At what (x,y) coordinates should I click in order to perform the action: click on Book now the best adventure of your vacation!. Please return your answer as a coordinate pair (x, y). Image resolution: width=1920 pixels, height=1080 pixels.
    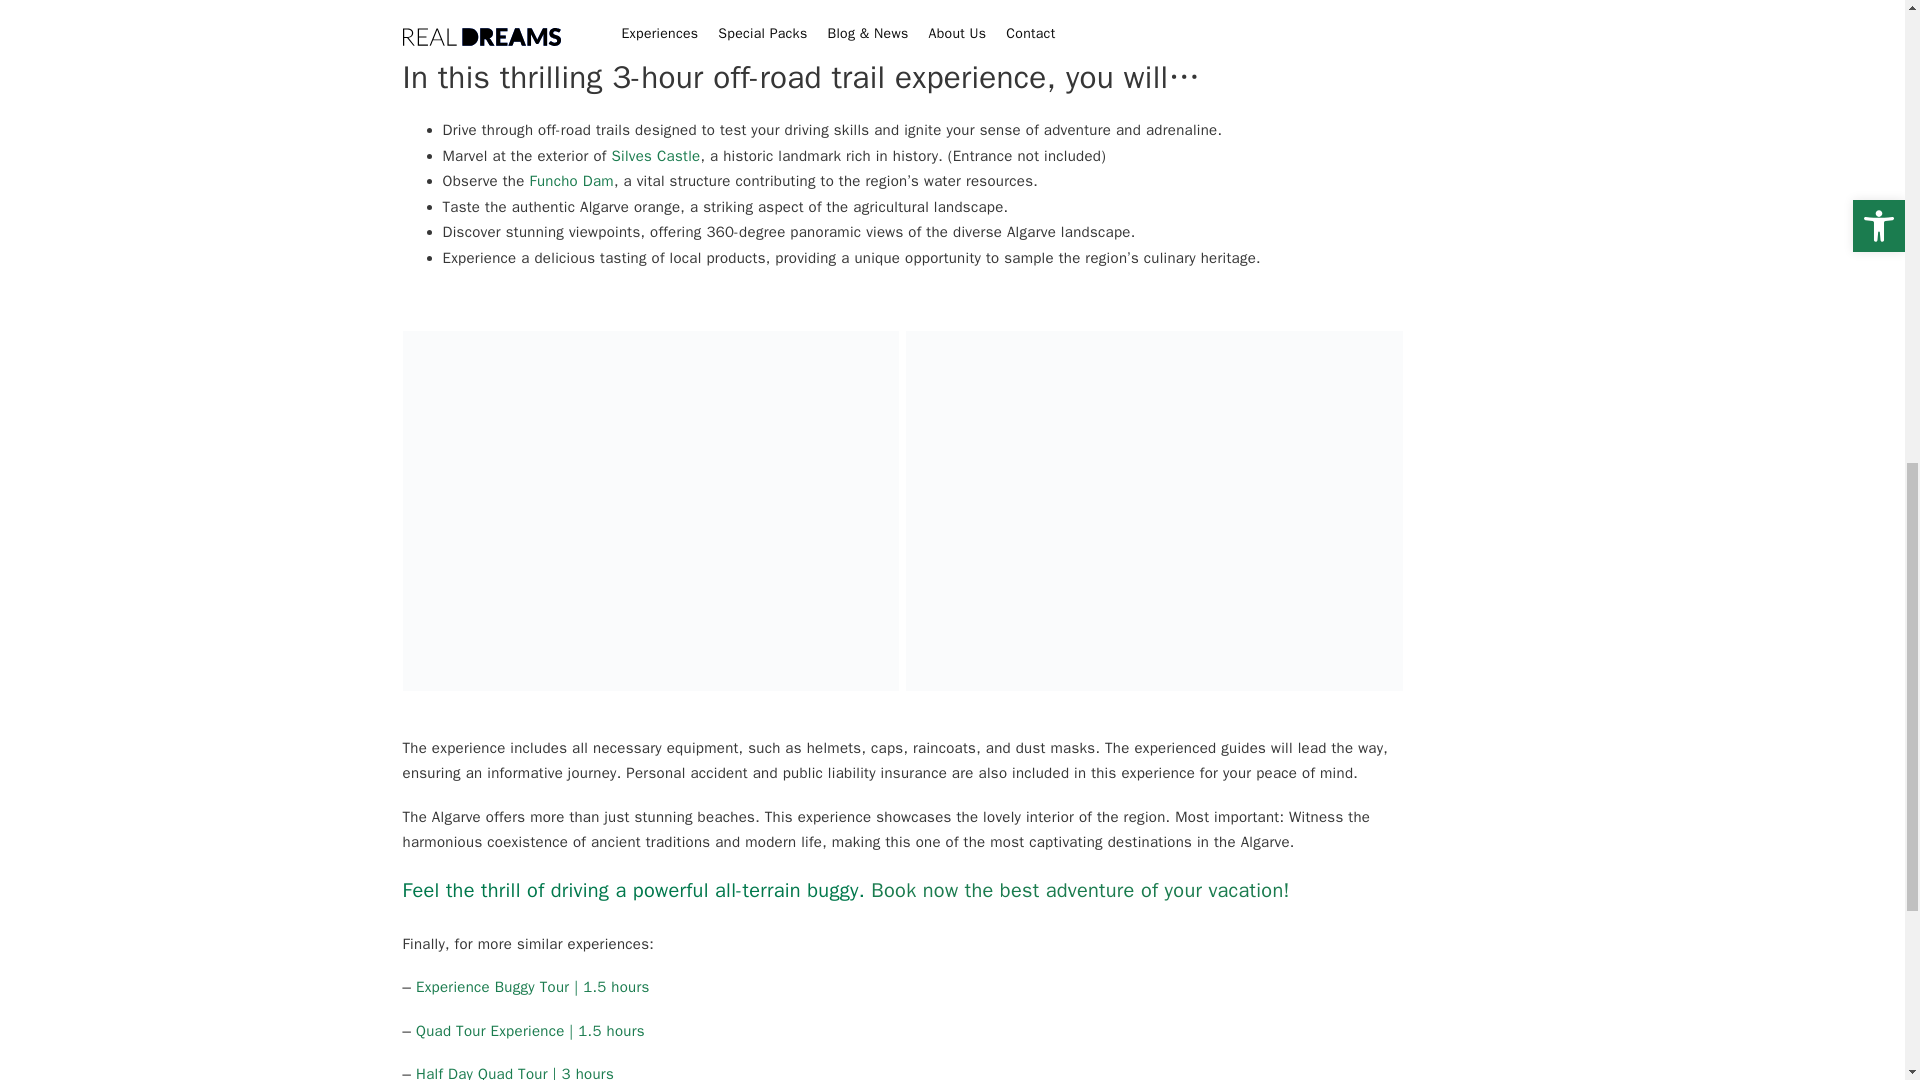
    Looking at the image, I should click on (1080, 890).